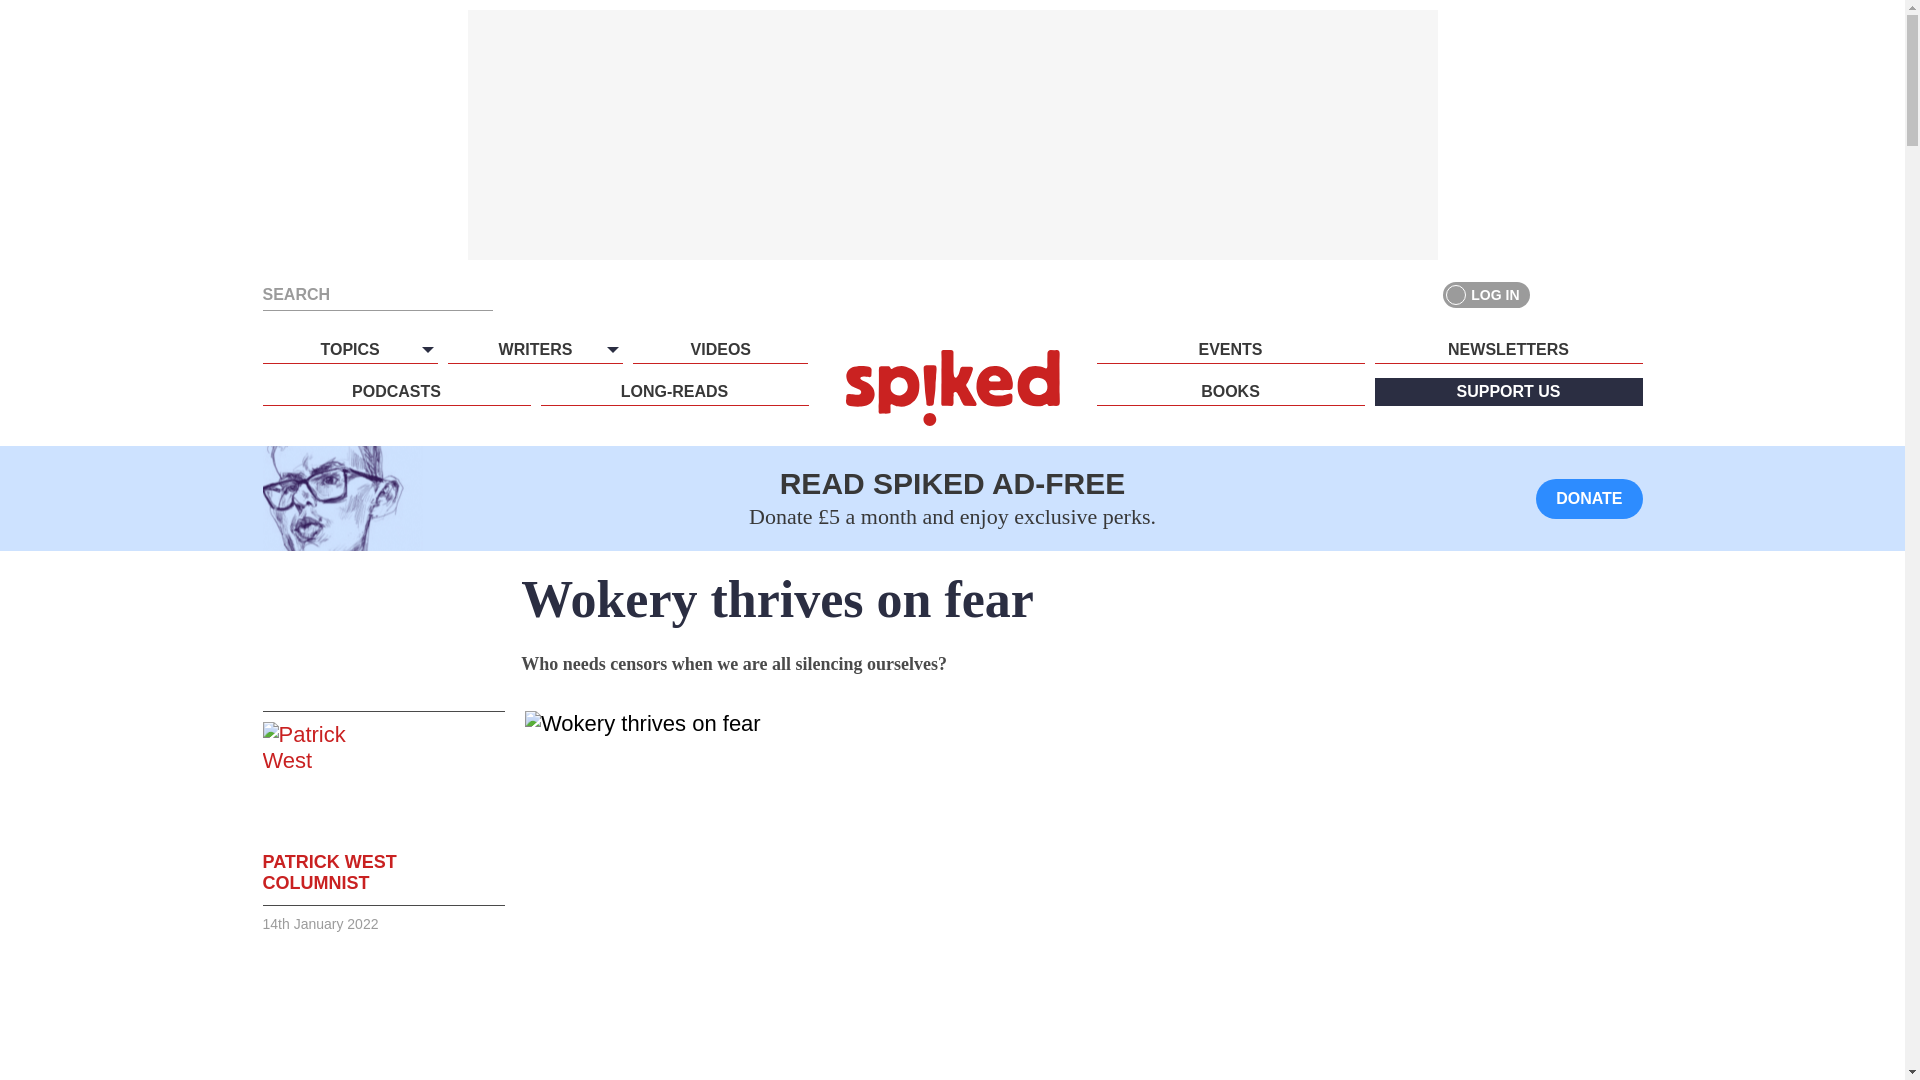 The image size is (1920, 1080). Describe the element at coordinates (674, 392) in the screenshot. I see `LONG-READS` at that location.